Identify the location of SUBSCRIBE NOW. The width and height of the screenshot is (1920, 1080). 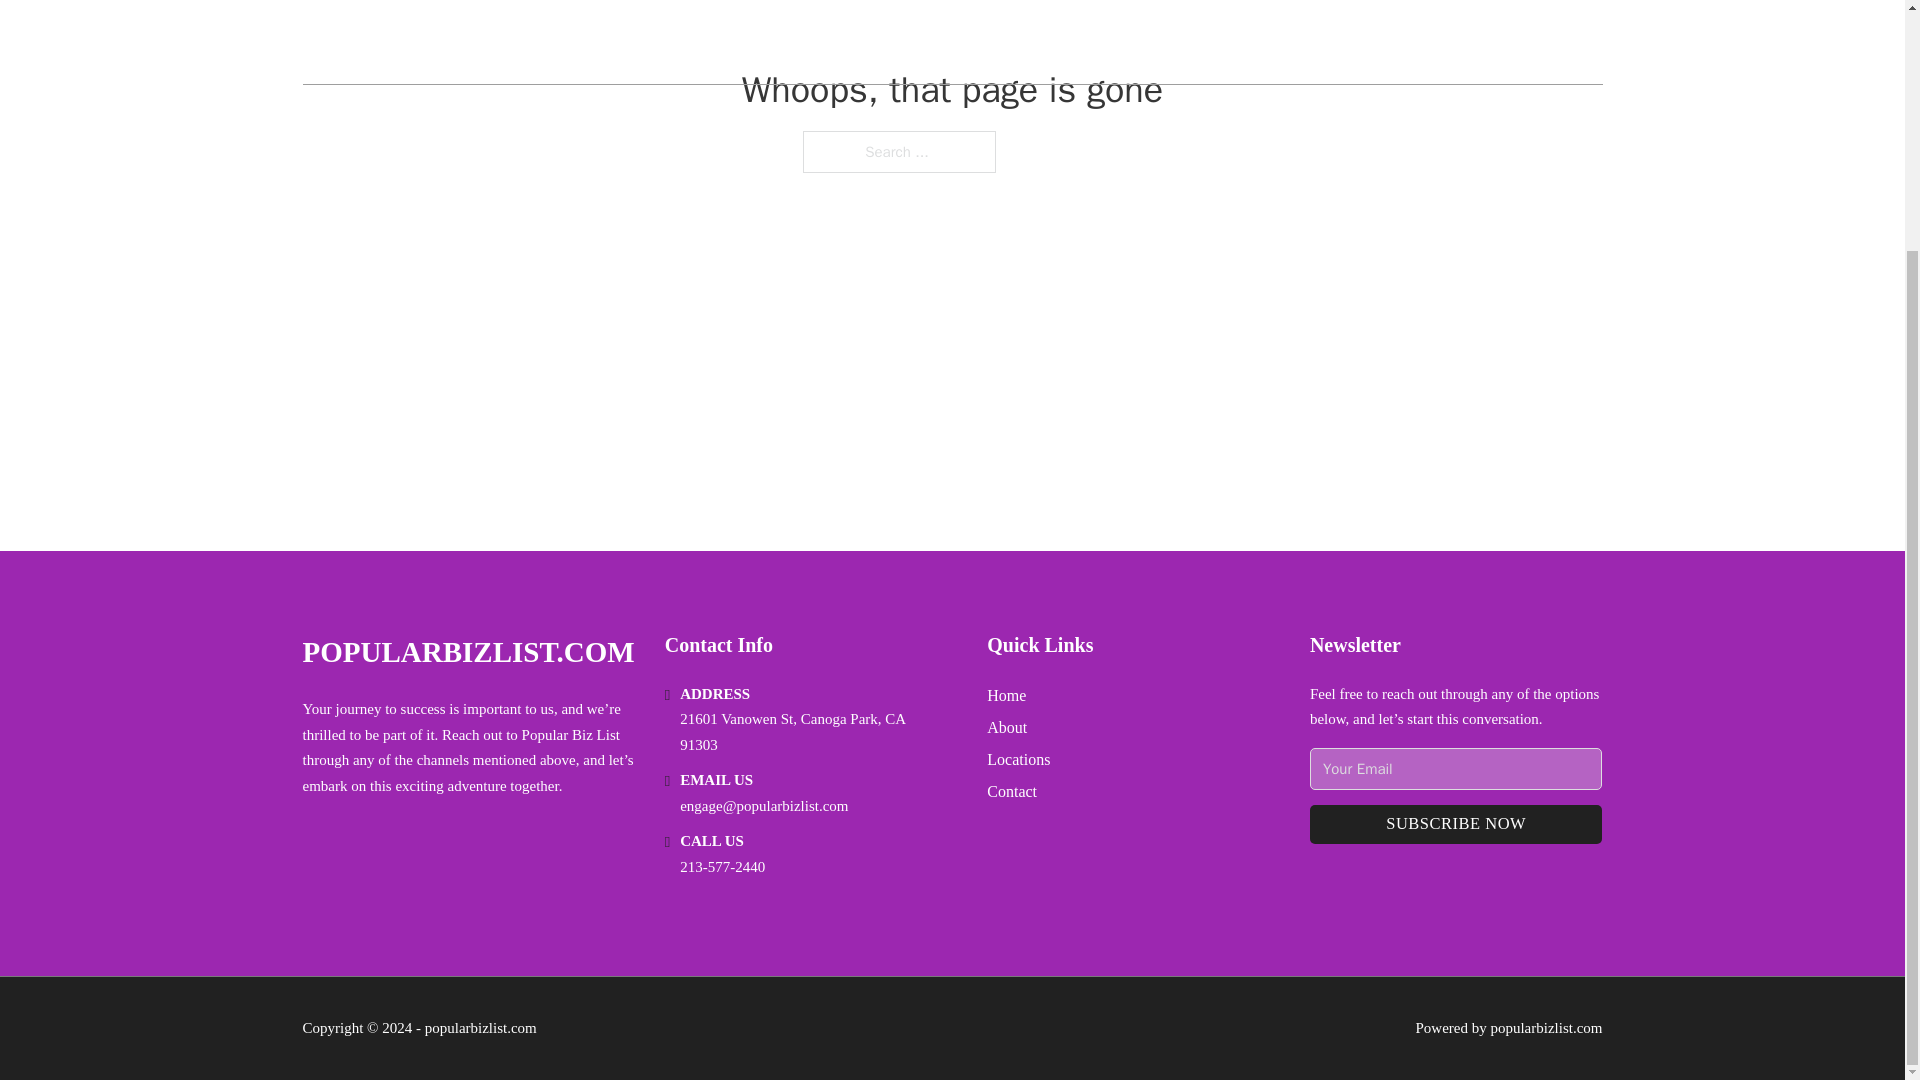
(1456, 824).